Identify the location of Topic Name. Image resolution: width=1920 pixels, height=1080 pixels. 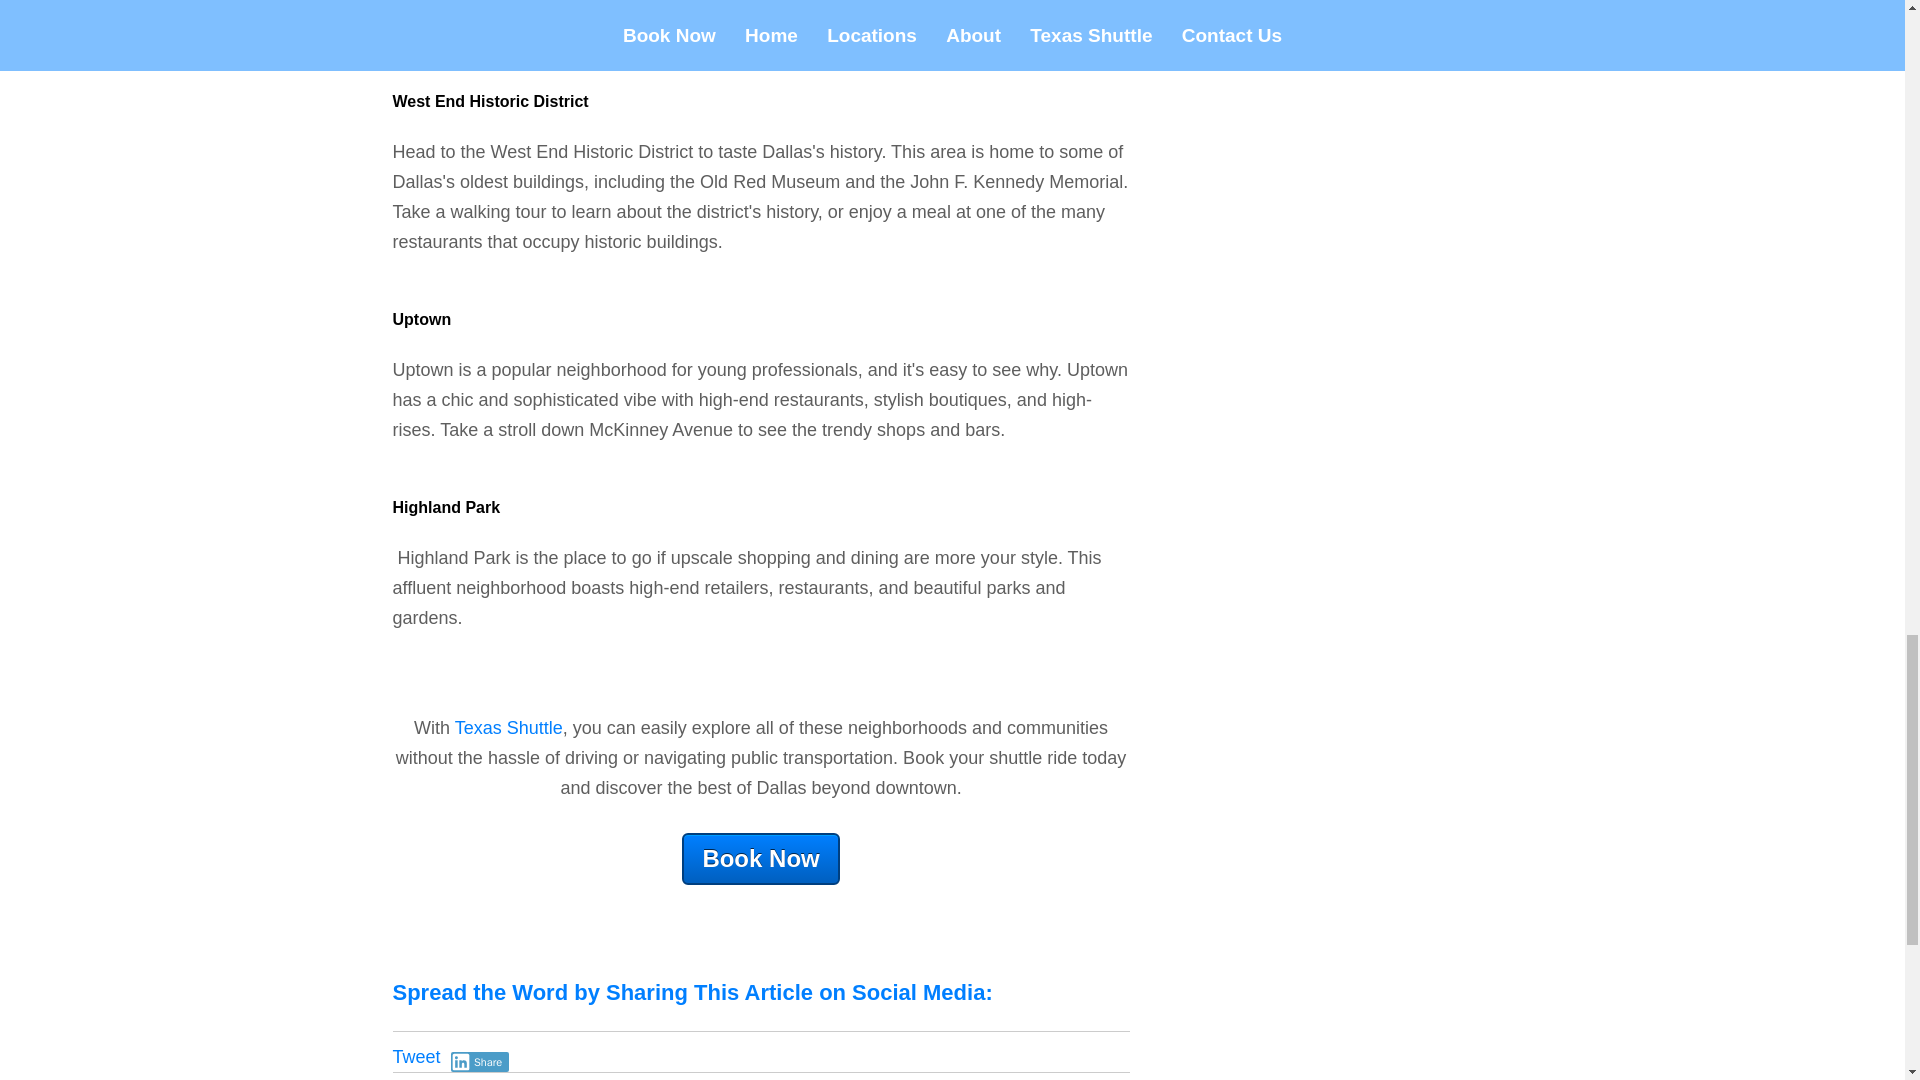
(510, 1078).